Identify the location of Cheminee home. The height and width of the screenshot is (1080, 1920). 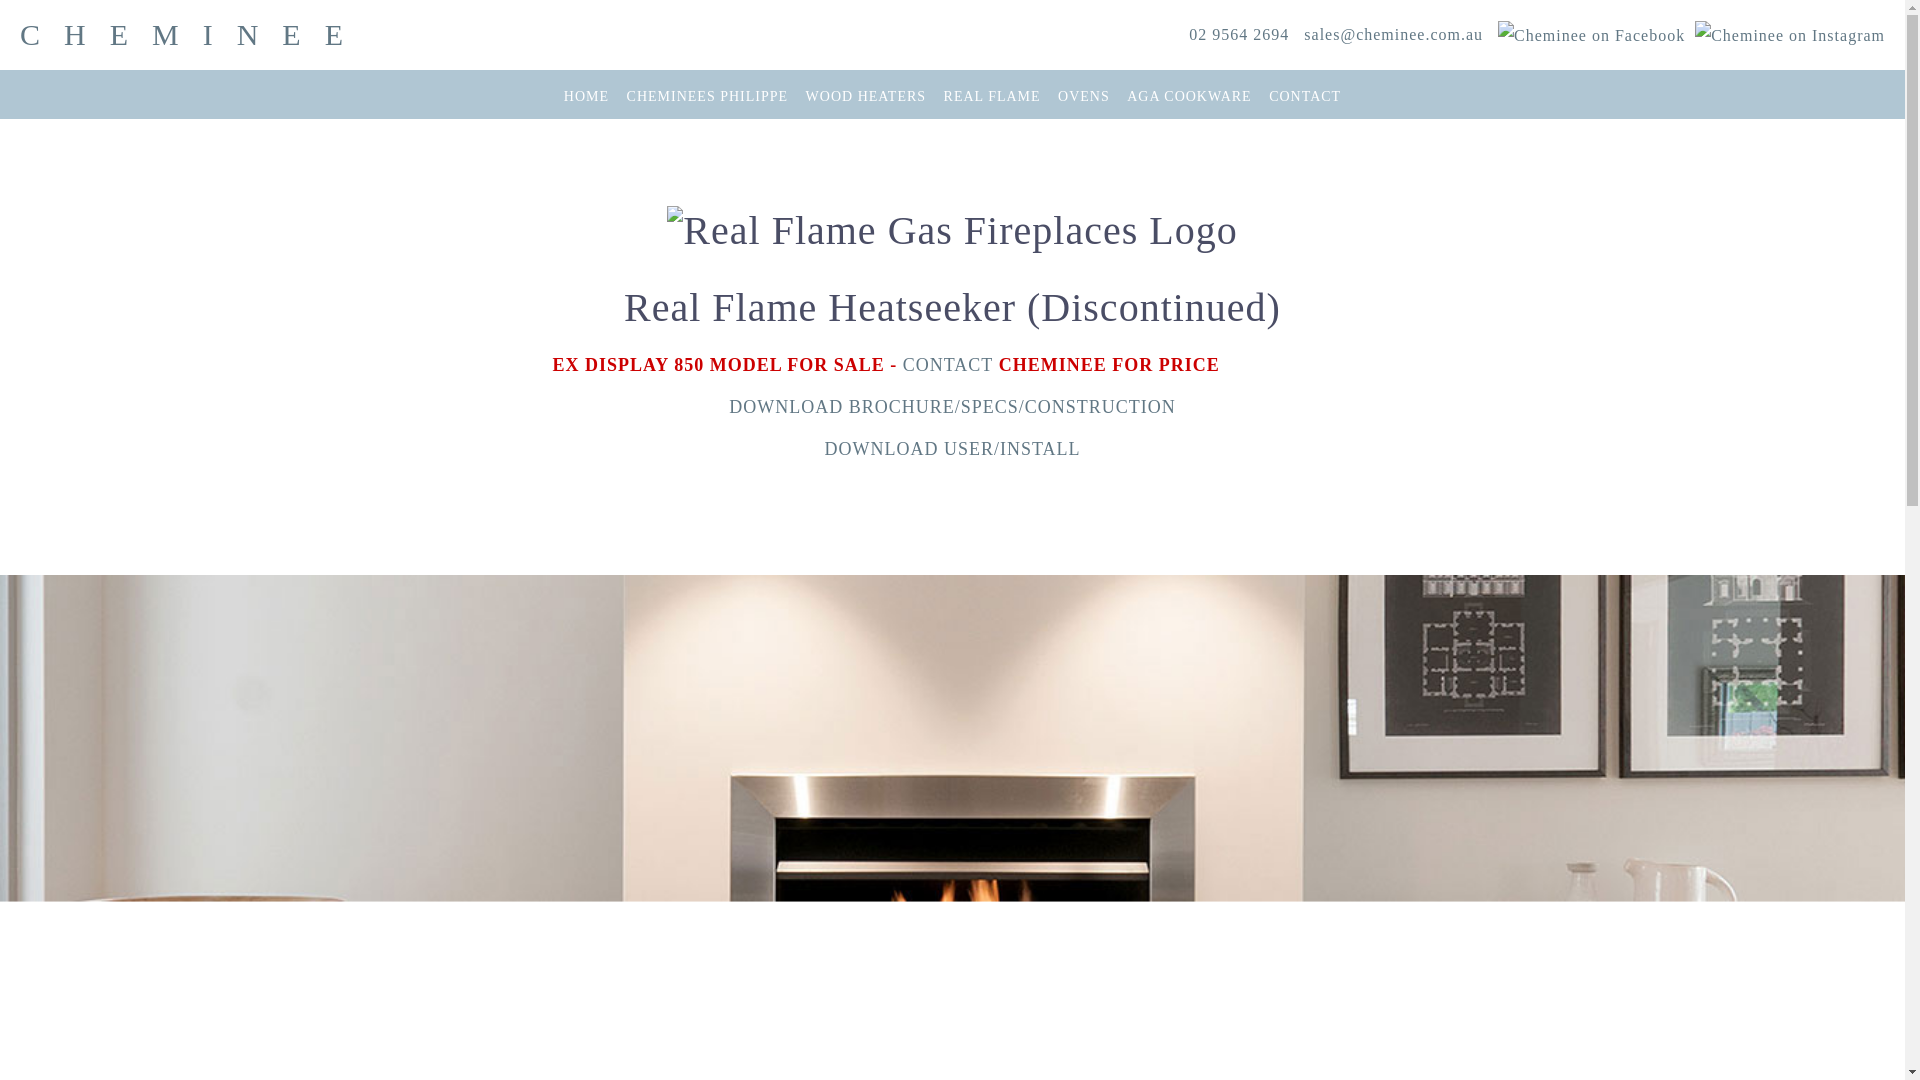
(192, 34).